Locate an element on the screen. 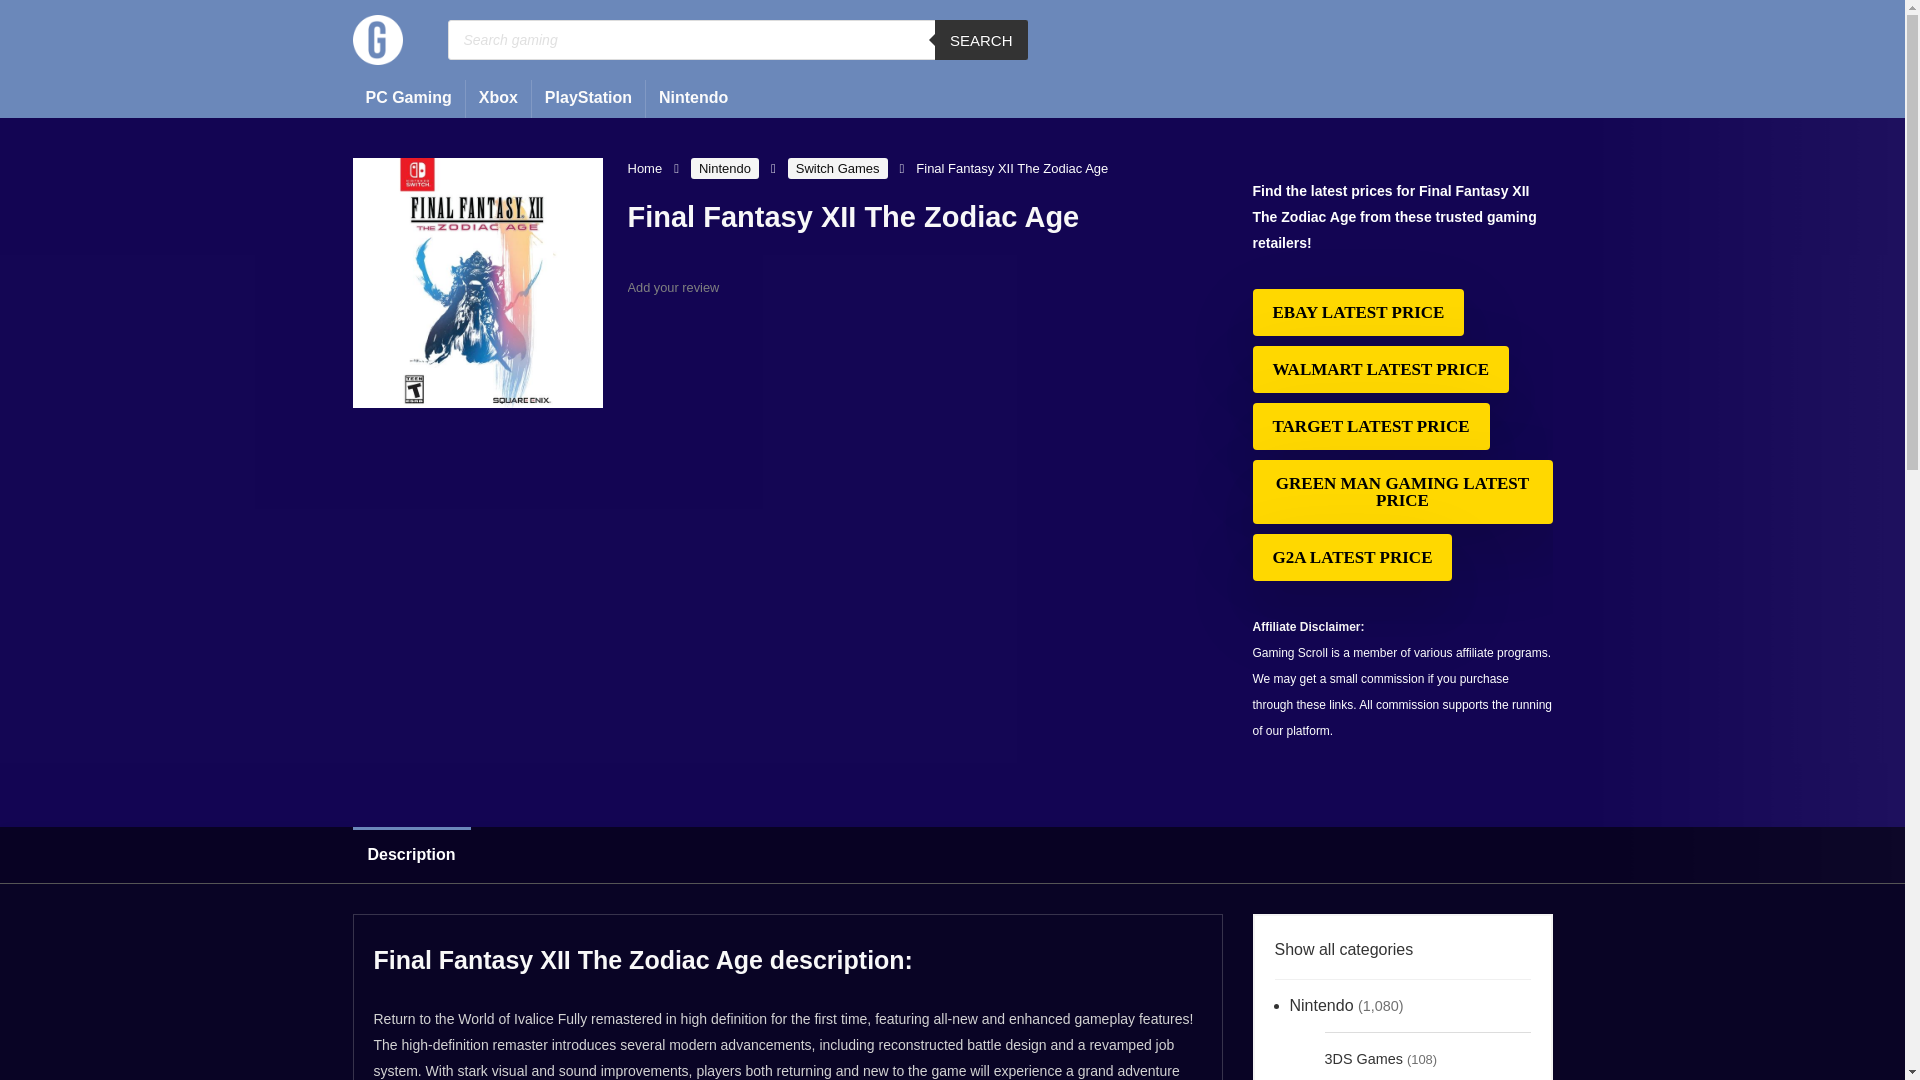 This screenshot has height=1080, width=1920. PlayStation is located at coordinates (588, 98).